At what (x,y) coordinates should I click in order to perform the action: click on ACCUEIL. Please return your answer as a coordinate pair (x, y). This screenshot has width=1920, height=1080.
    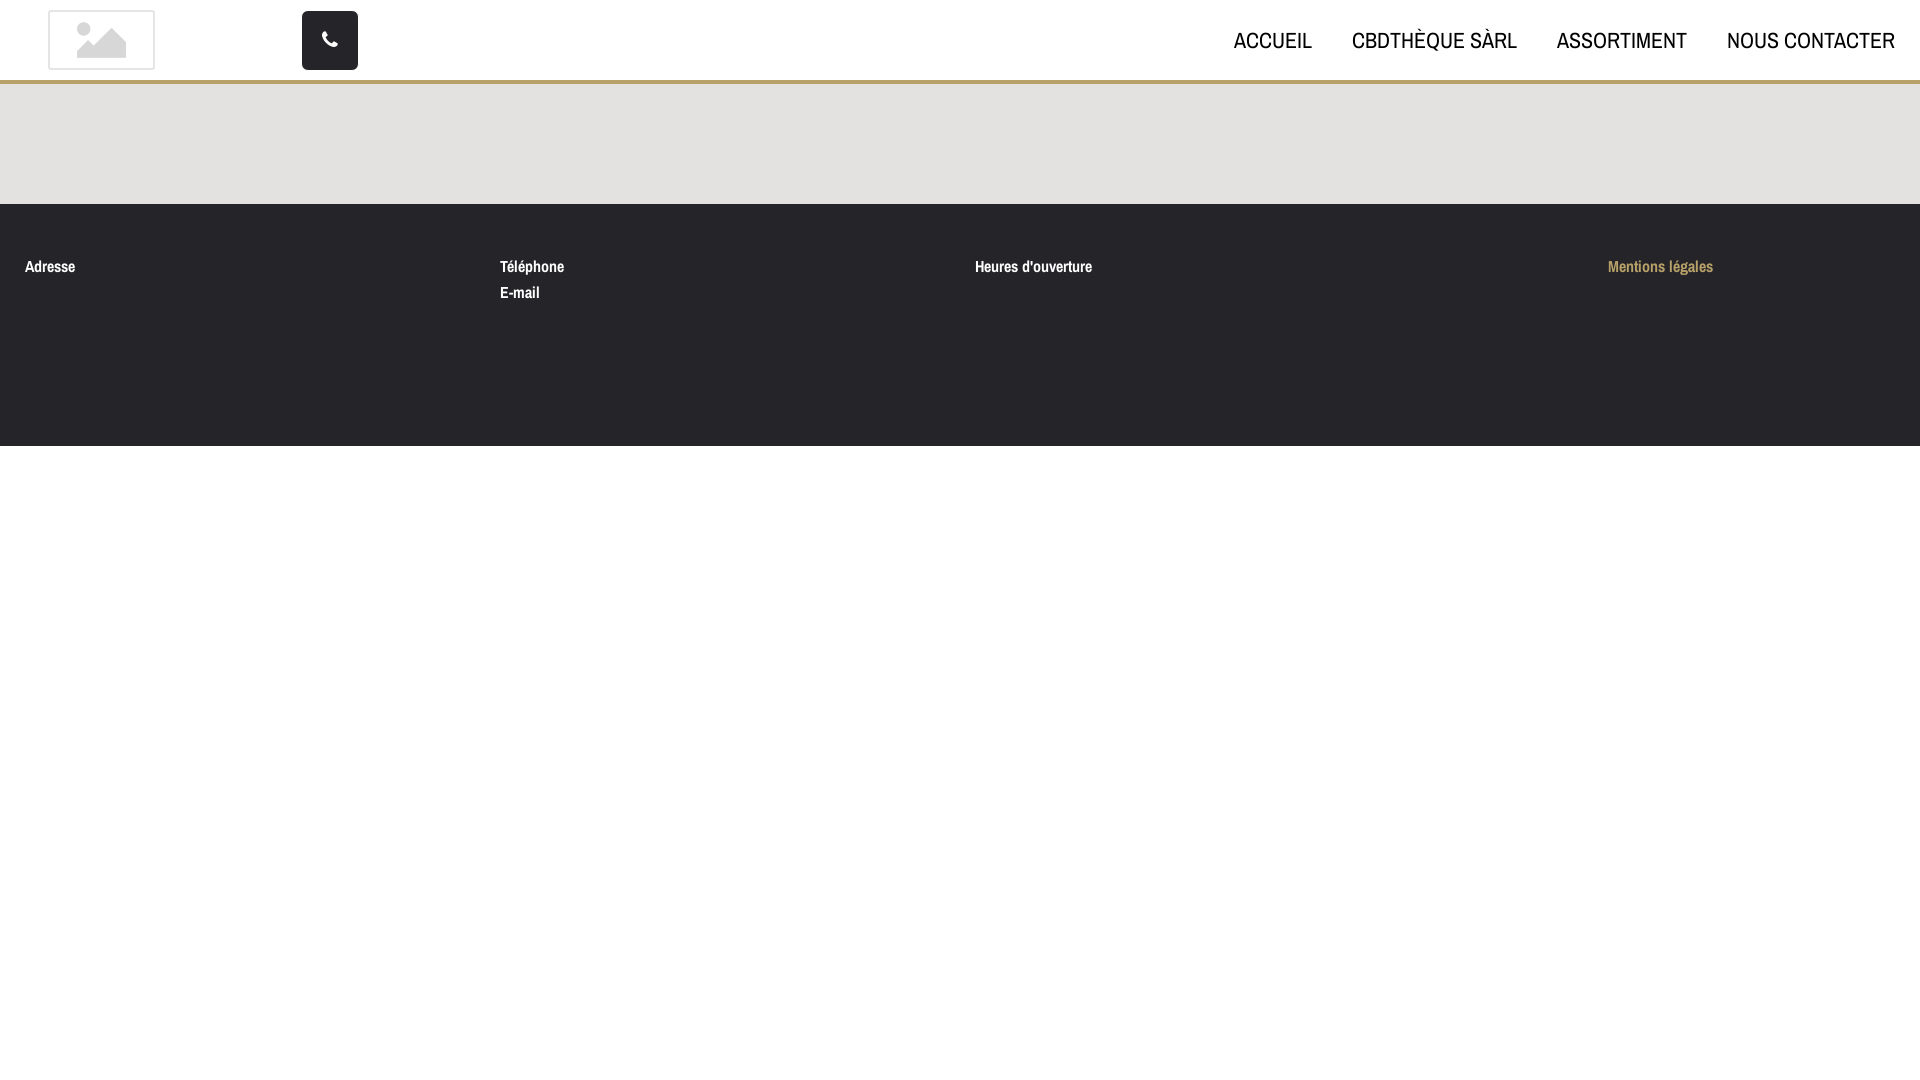
    Looking at the image, I should click on (1273, 40).